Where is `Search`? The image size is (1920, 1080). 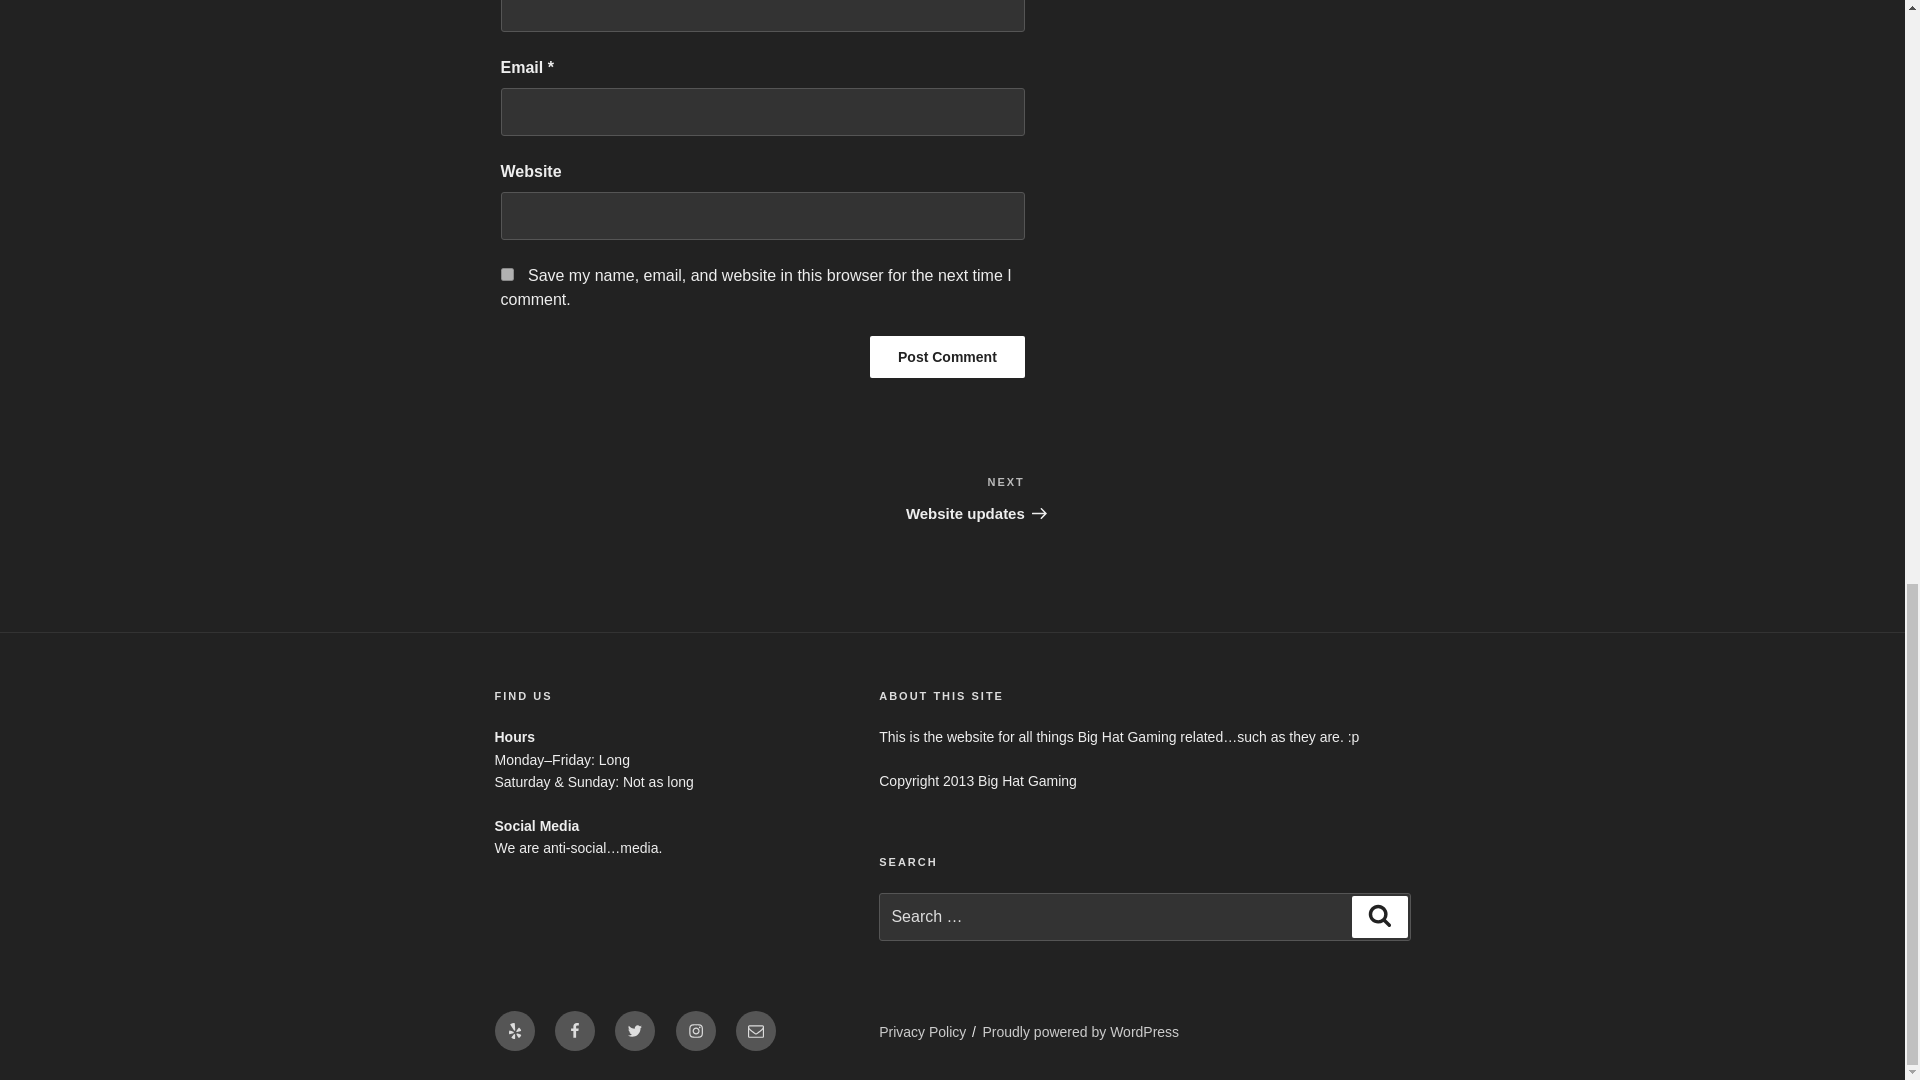 Search is located at coordinates (1379, 917).